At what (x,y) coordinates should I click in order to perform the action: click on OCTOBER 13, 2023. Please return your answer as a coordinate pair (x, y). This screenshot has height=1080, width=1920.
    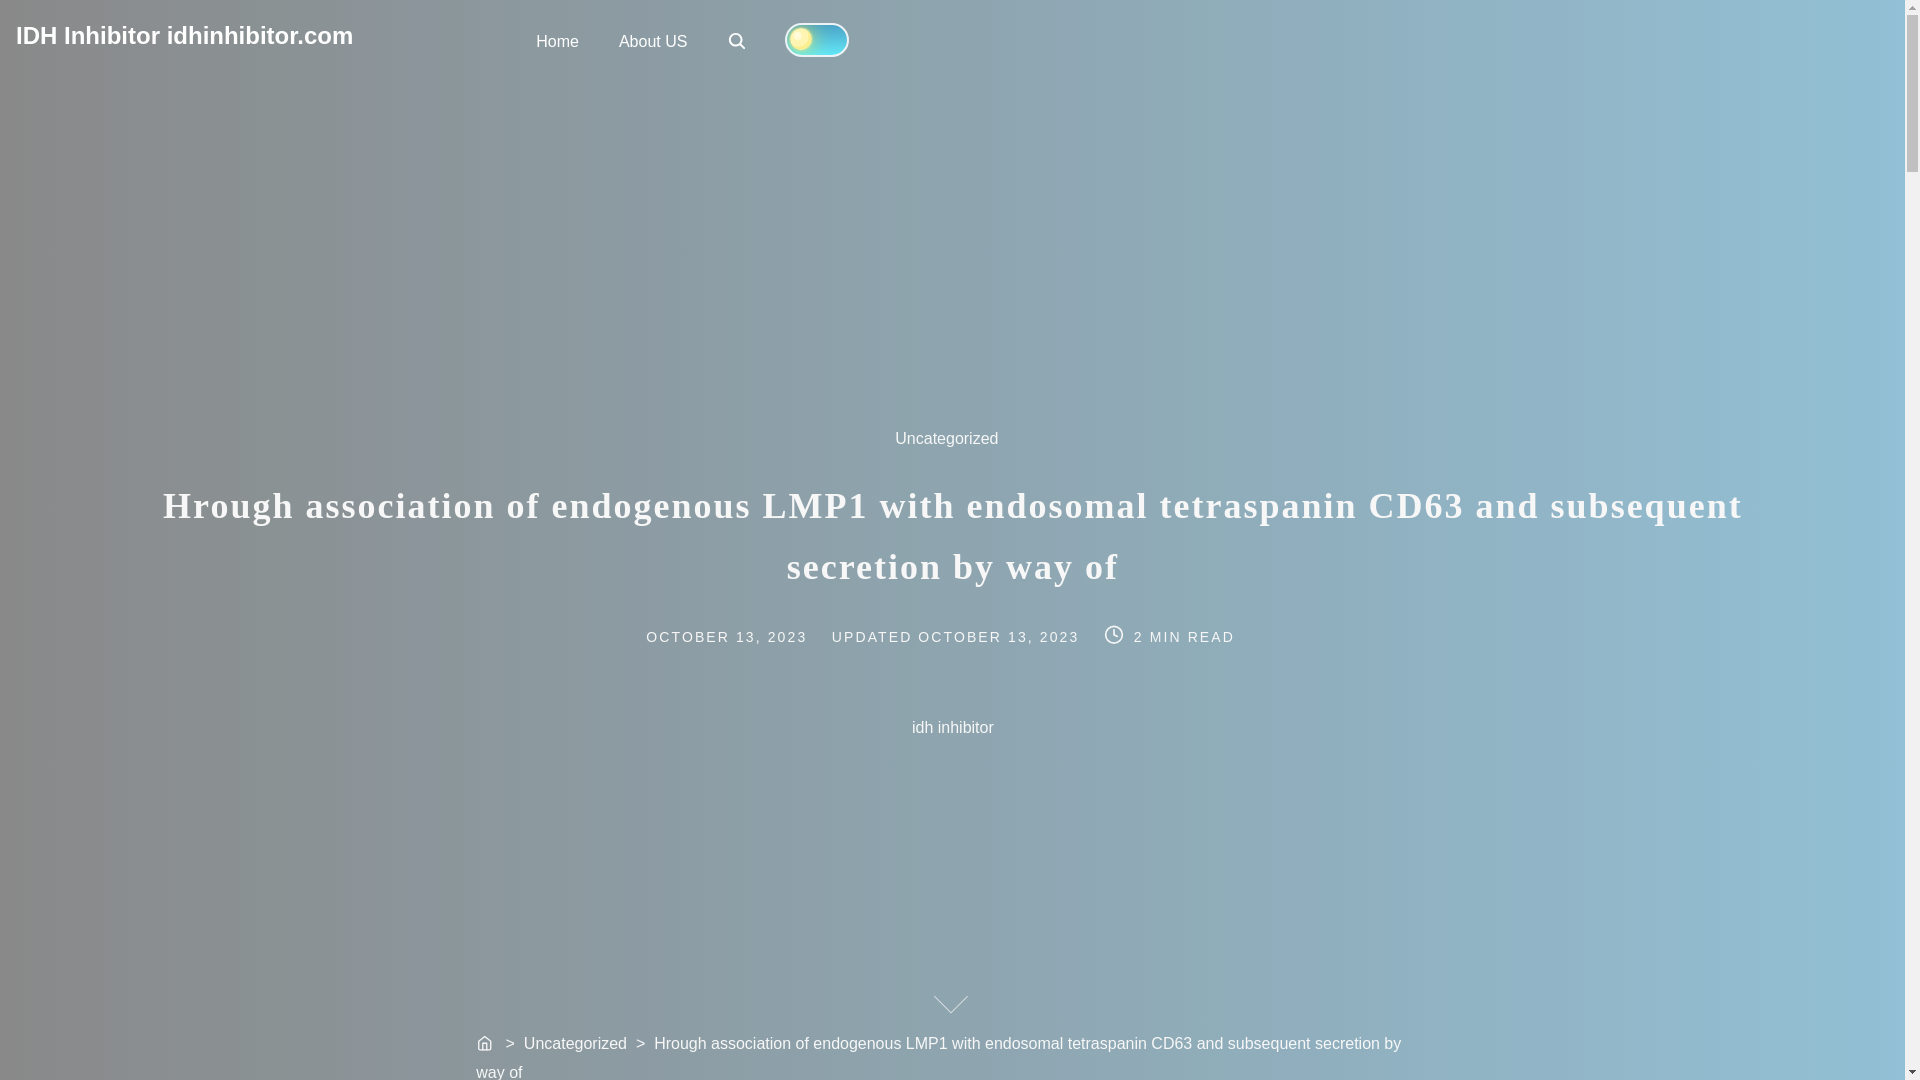
    Looking at the image, I should click on (738, 42).